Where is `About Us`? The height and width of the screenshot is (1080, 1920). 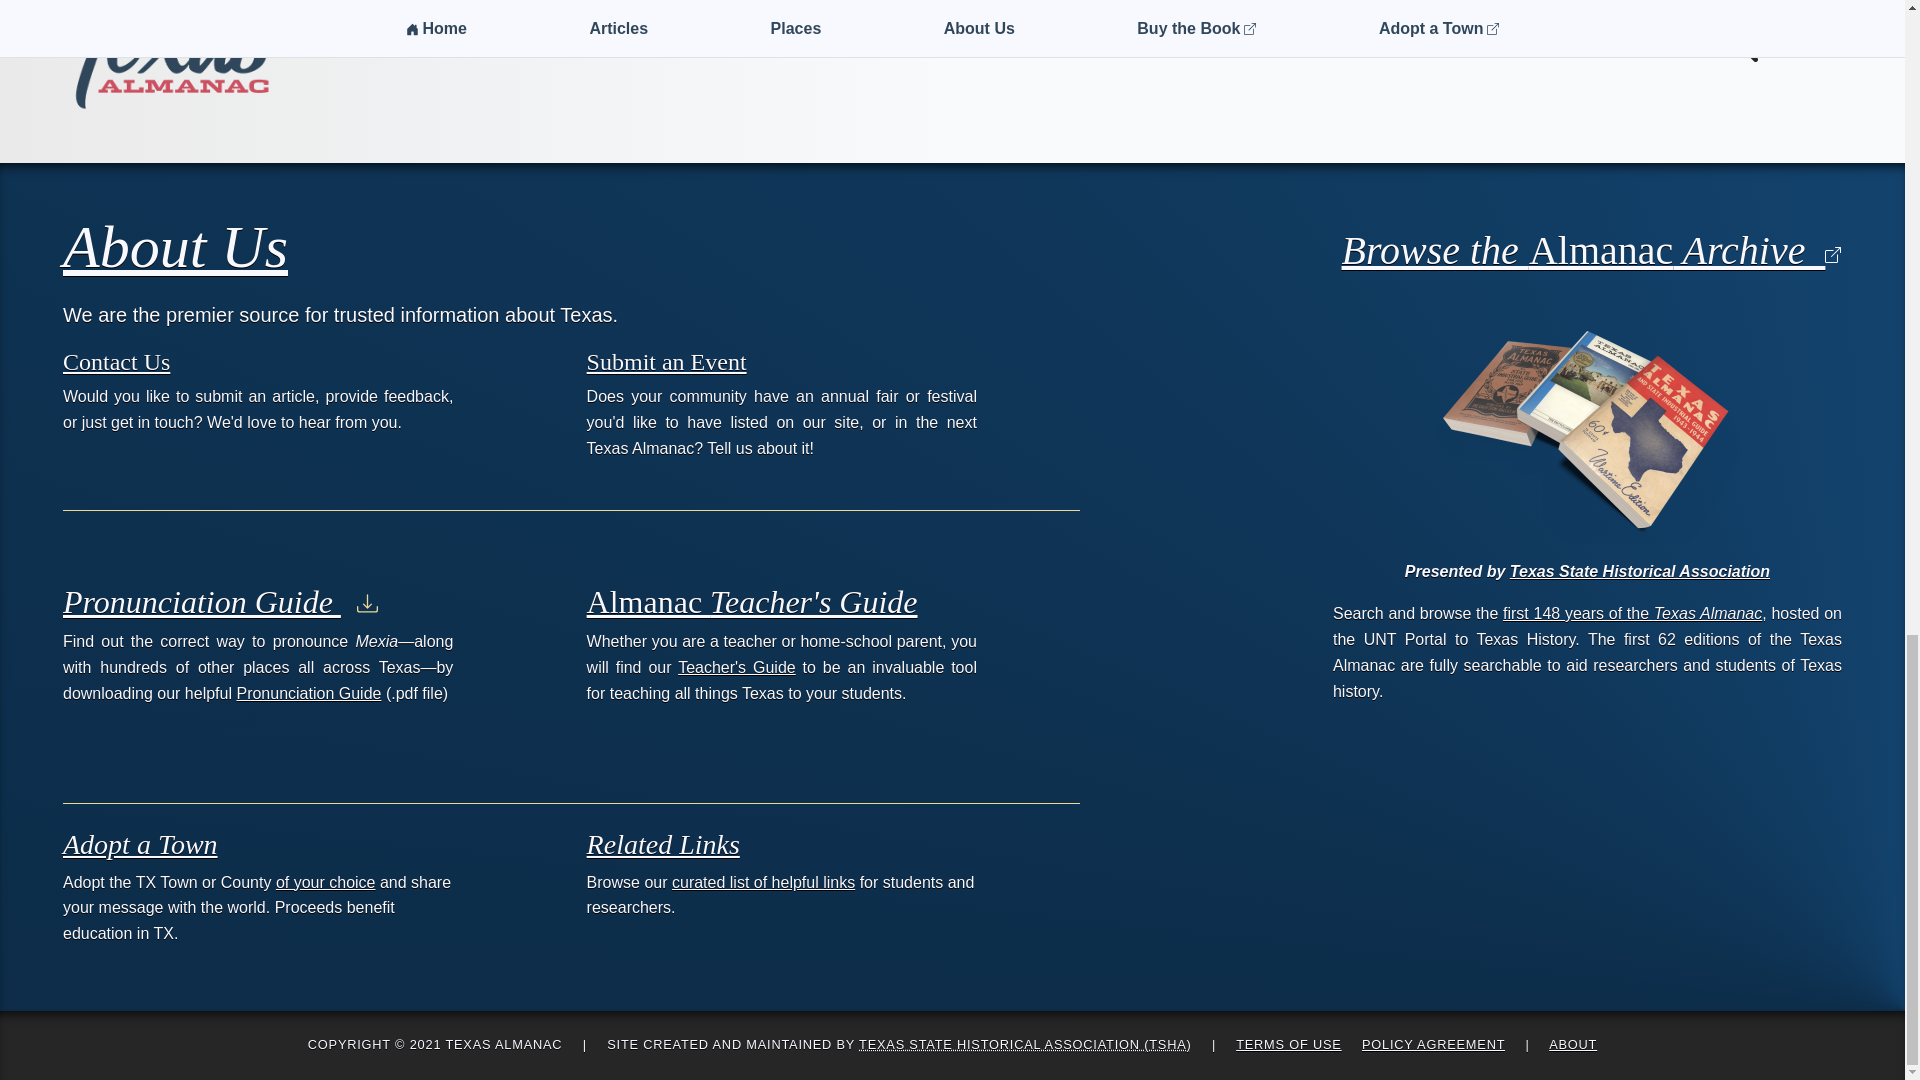 About Us is located at coordinates (176, 246).